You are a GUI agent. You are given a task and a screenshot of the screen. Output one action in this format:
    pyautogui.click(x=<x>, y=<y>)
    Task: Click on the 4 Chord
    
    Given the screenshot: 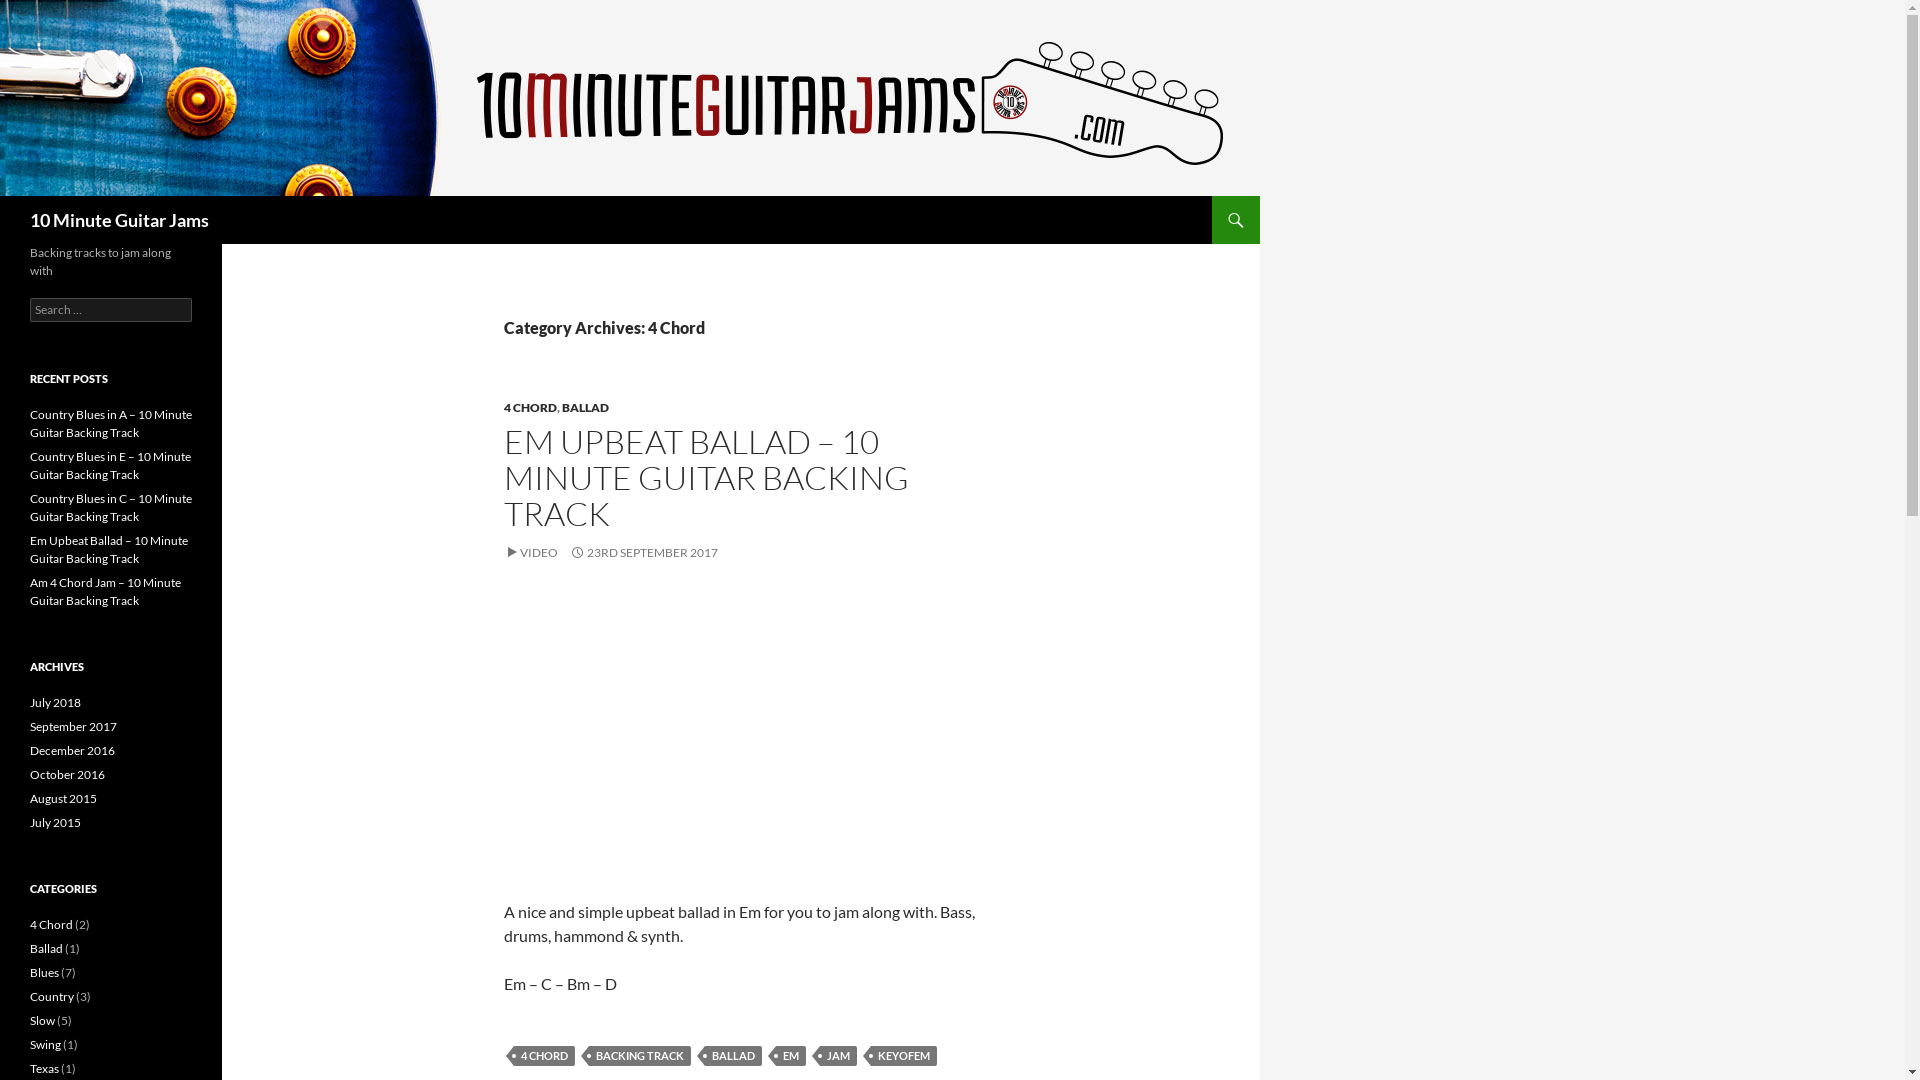 What is the action you would take?
    pyautogui.click(x=52, y=924)
    